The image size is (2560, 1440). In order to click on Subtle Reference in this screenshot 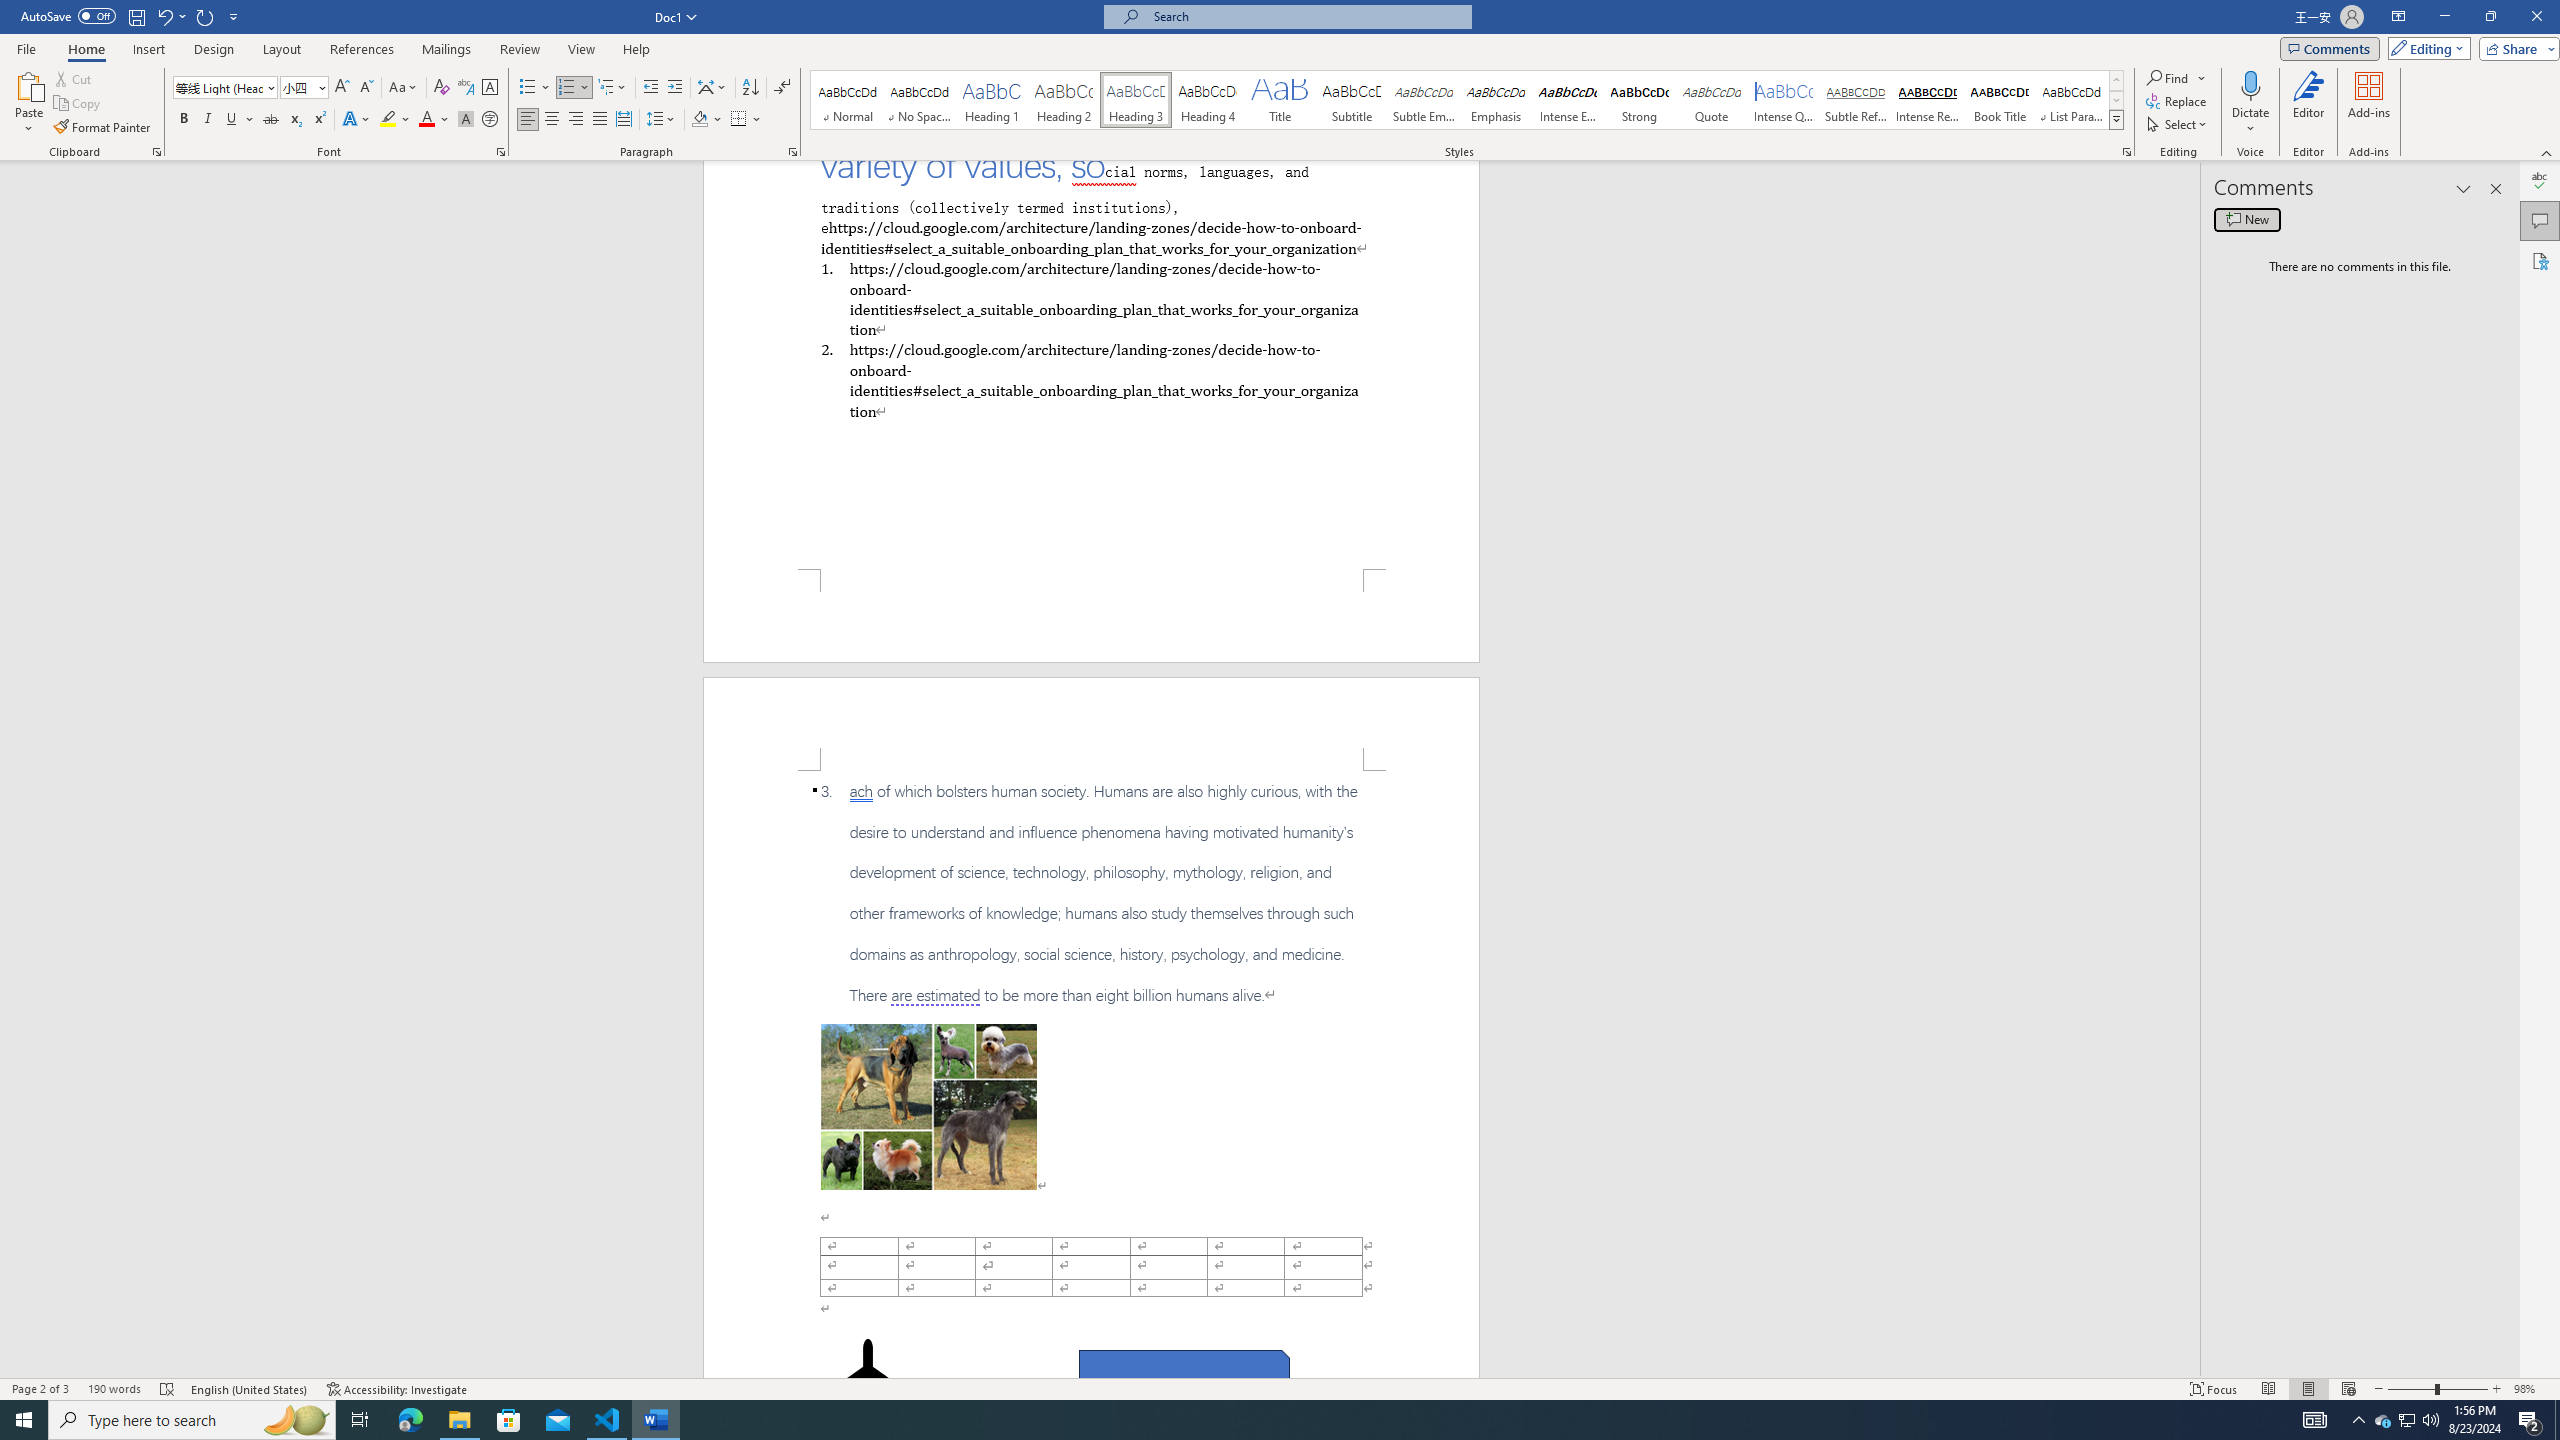, I will do `click(1856, 100)`.